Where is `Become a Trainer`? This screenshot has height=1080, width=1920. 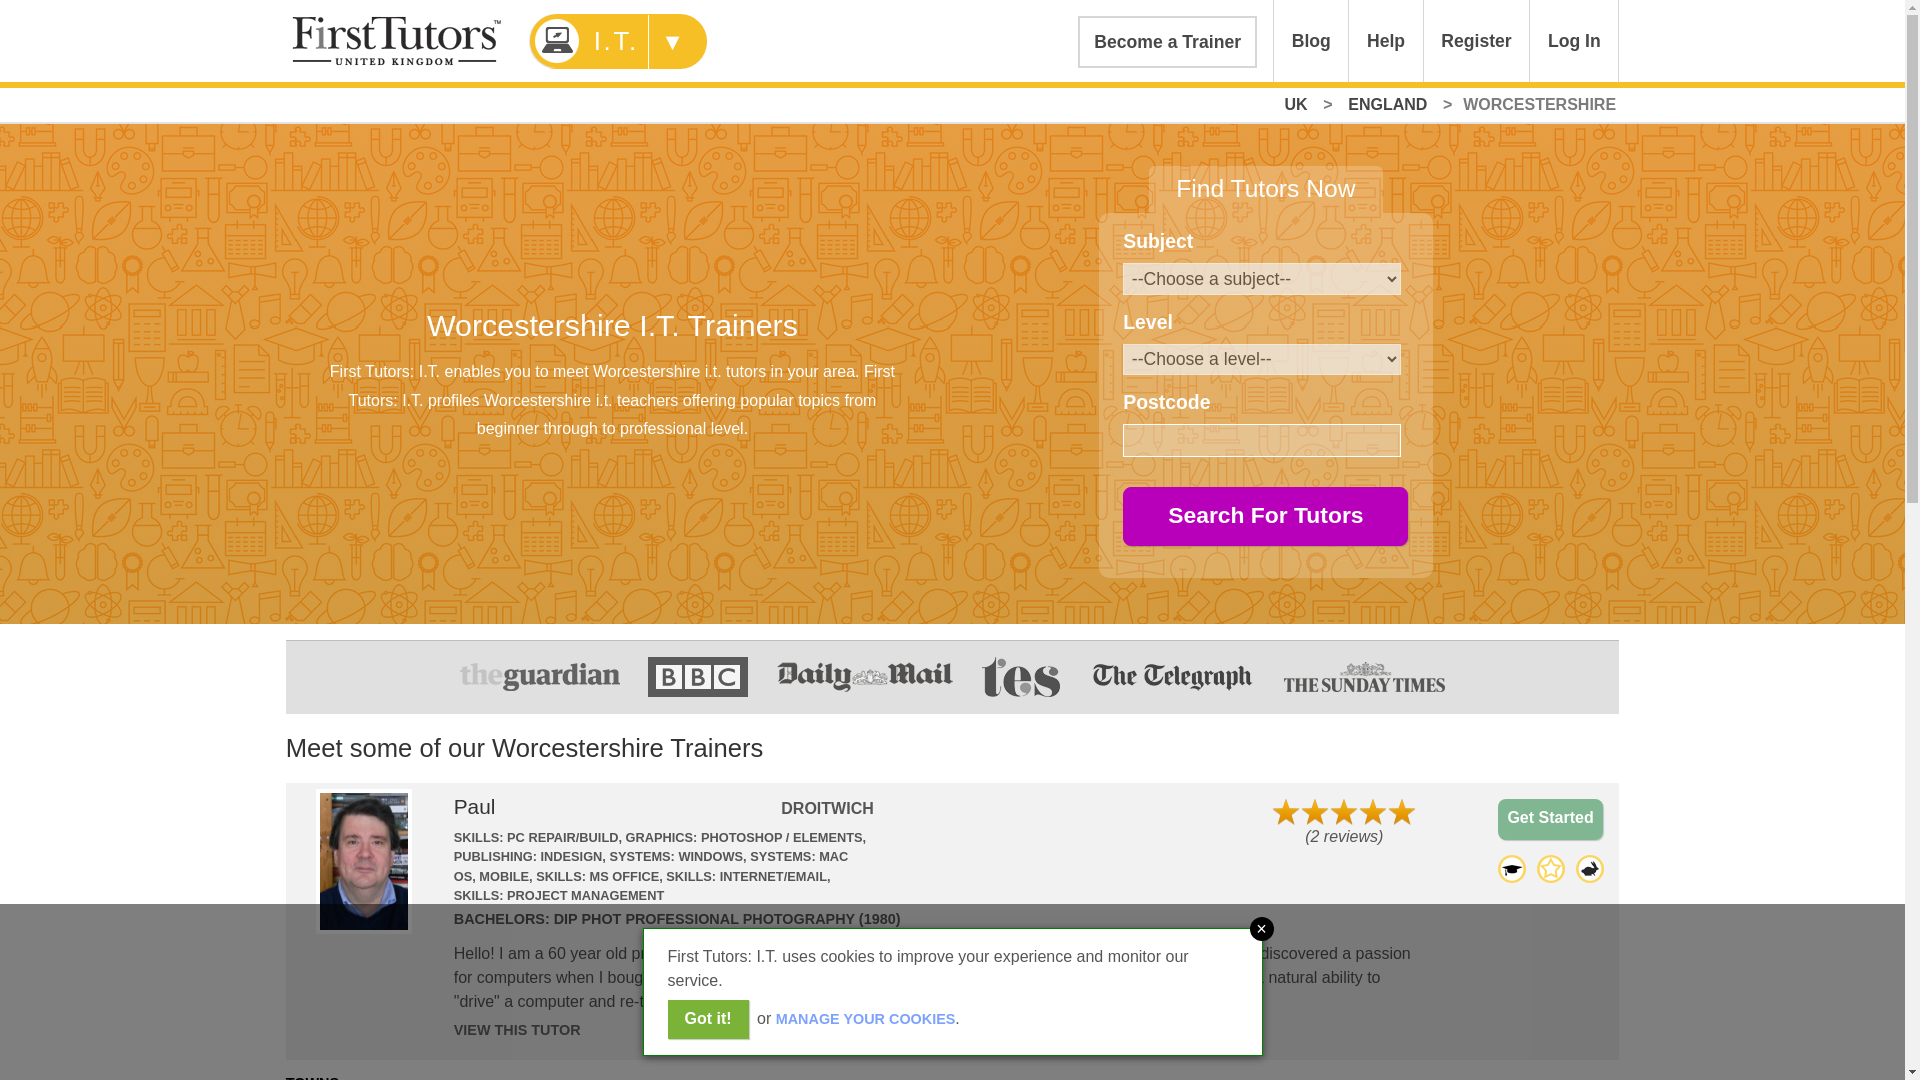 Become a Trainer is located at coordinates (1167, 42).